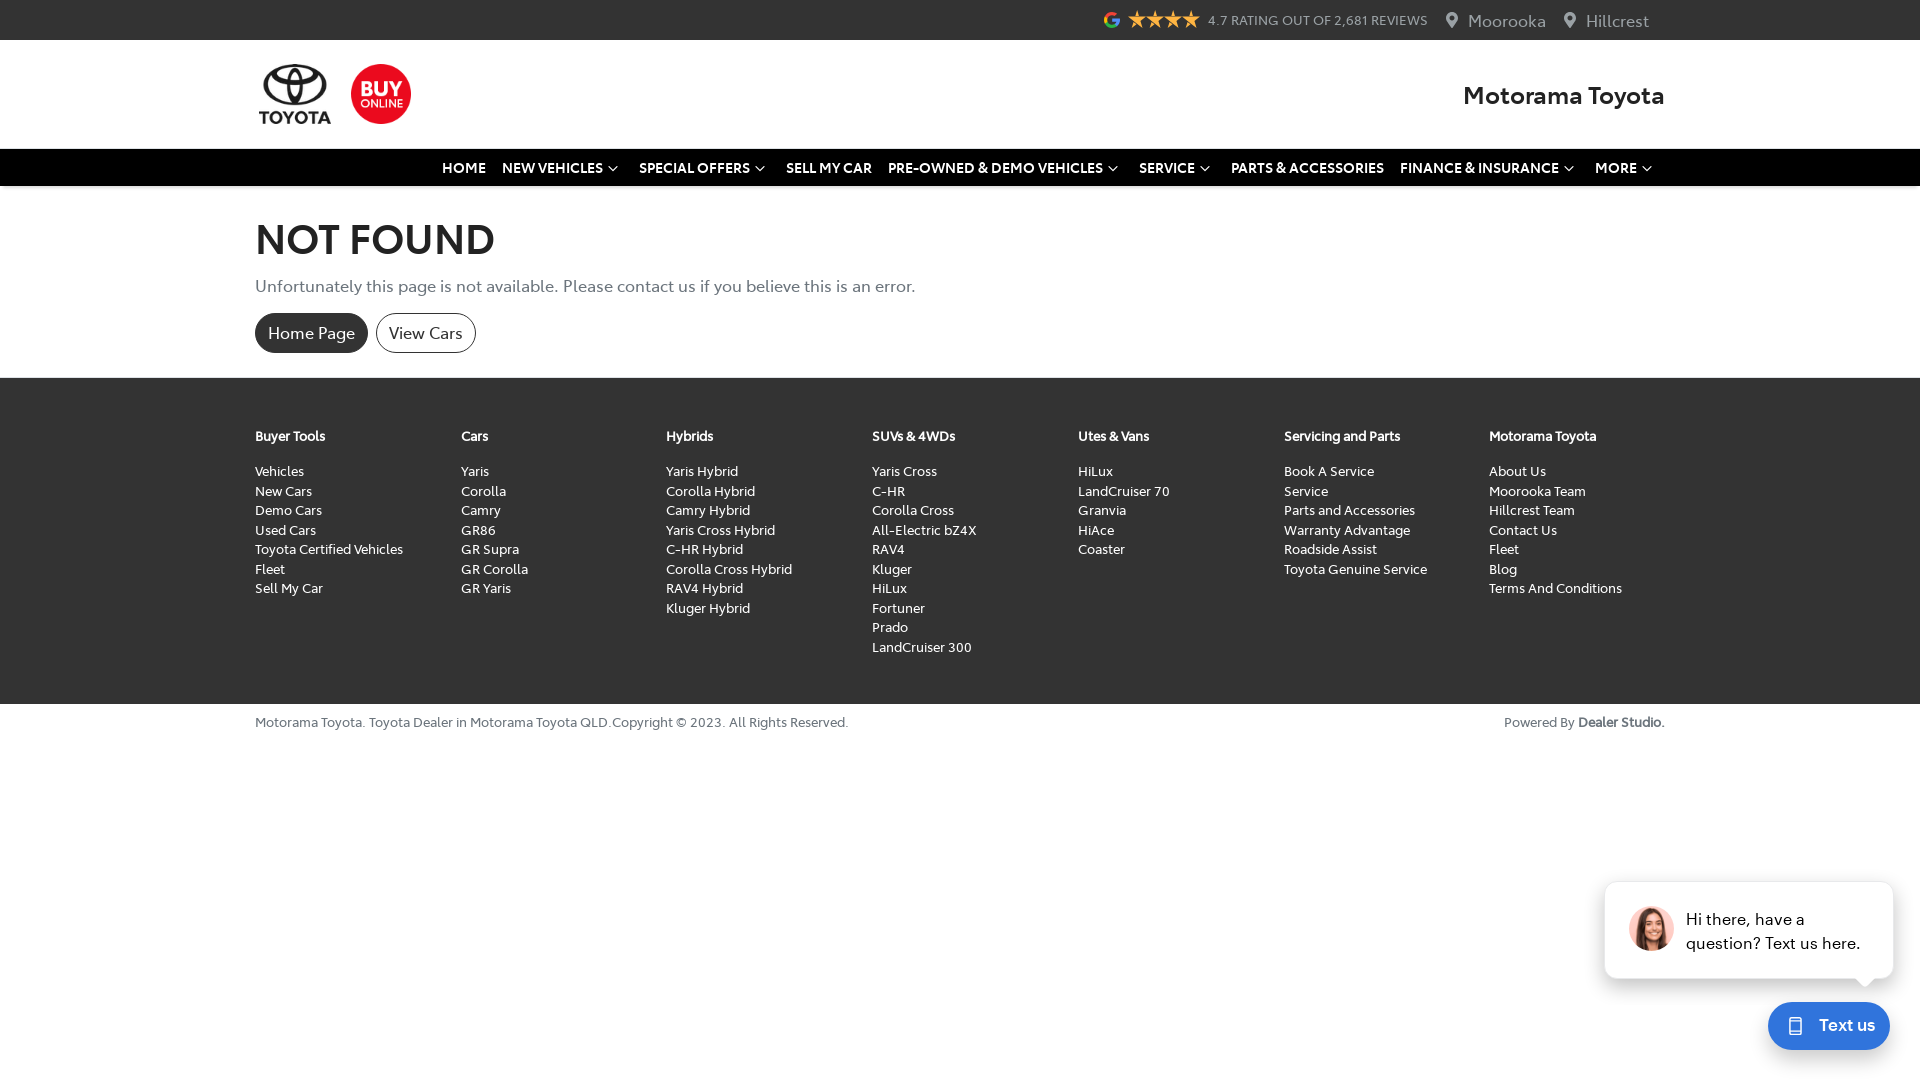 The width and height of the screenshot is (1920, 1080). What do you see at coordinates (562, 168) in the screenshot?
I see `NEW VEHICLES` at bounding box center [562, 168].